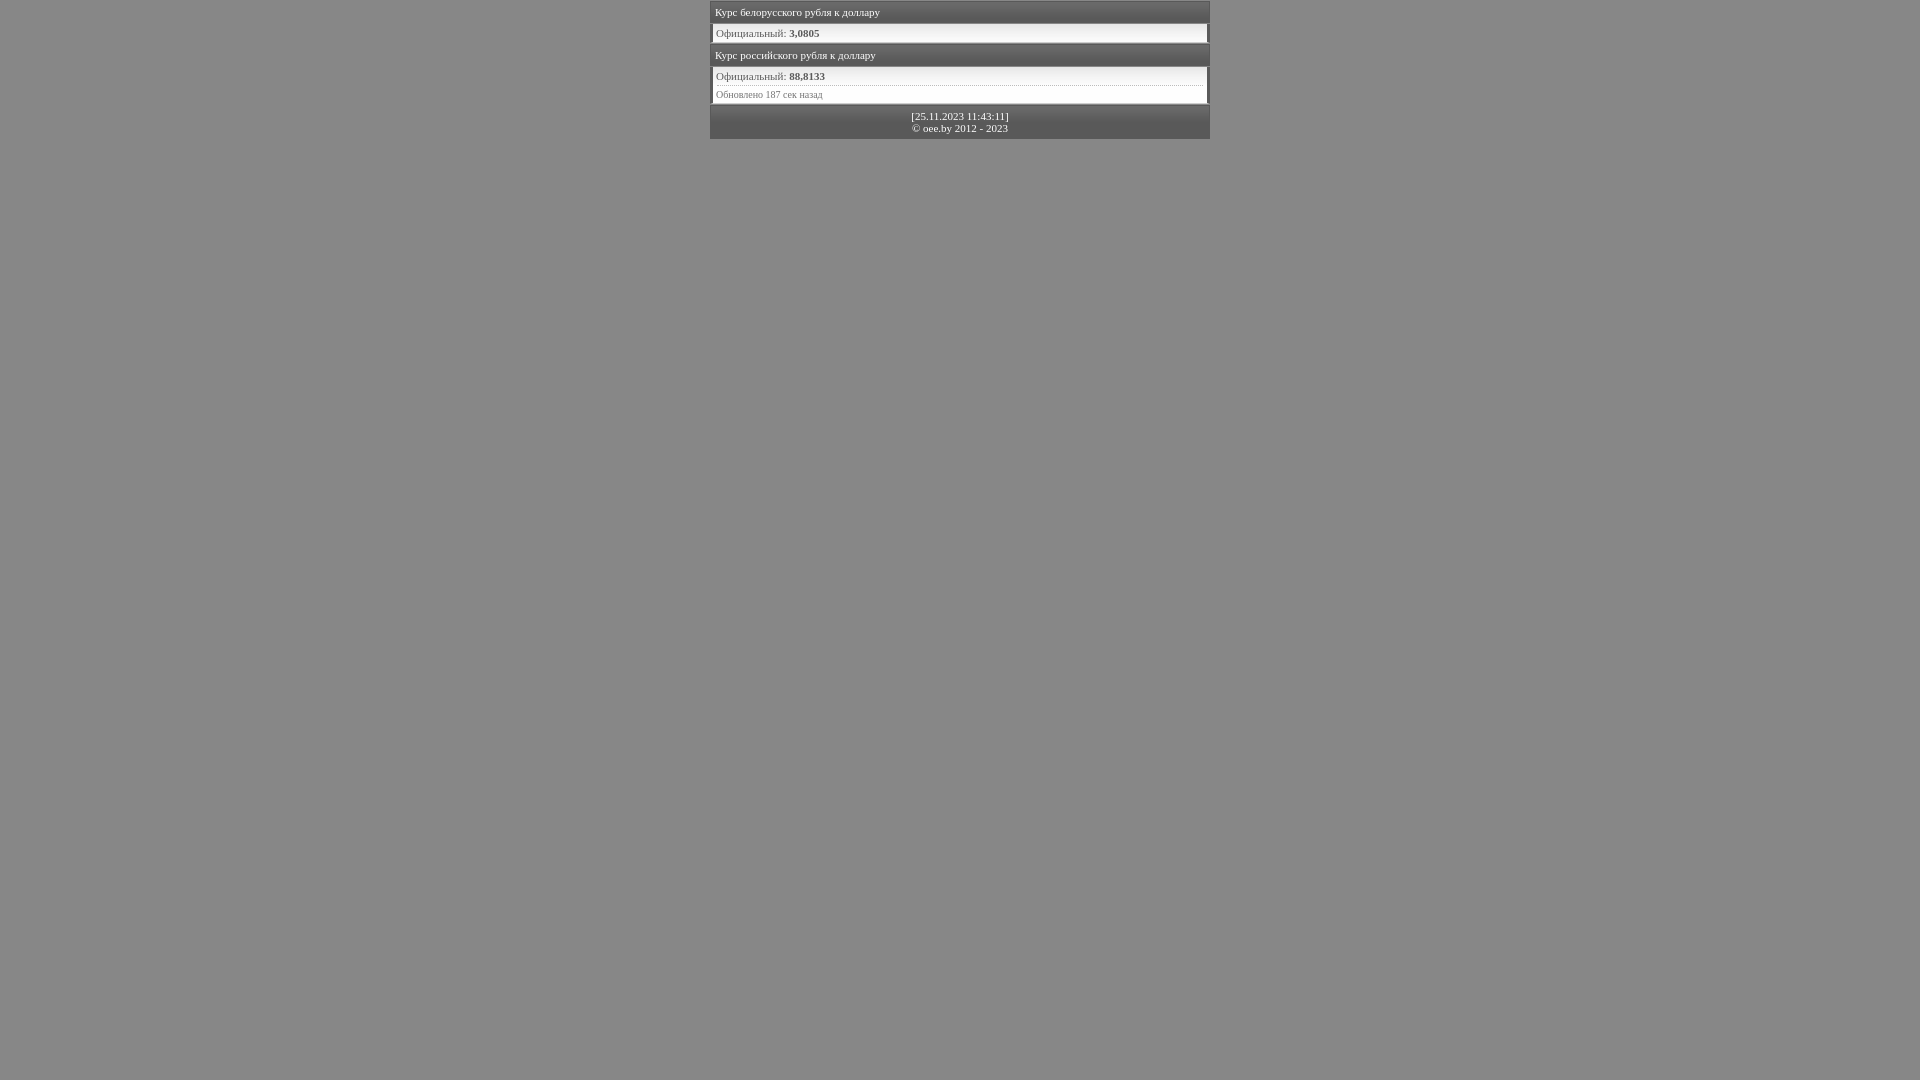 The width and height of the screenshot is (1920, 1080). Describe the element at coordinates (938, 128) in the screenshot. I see `oee.by` at that location.